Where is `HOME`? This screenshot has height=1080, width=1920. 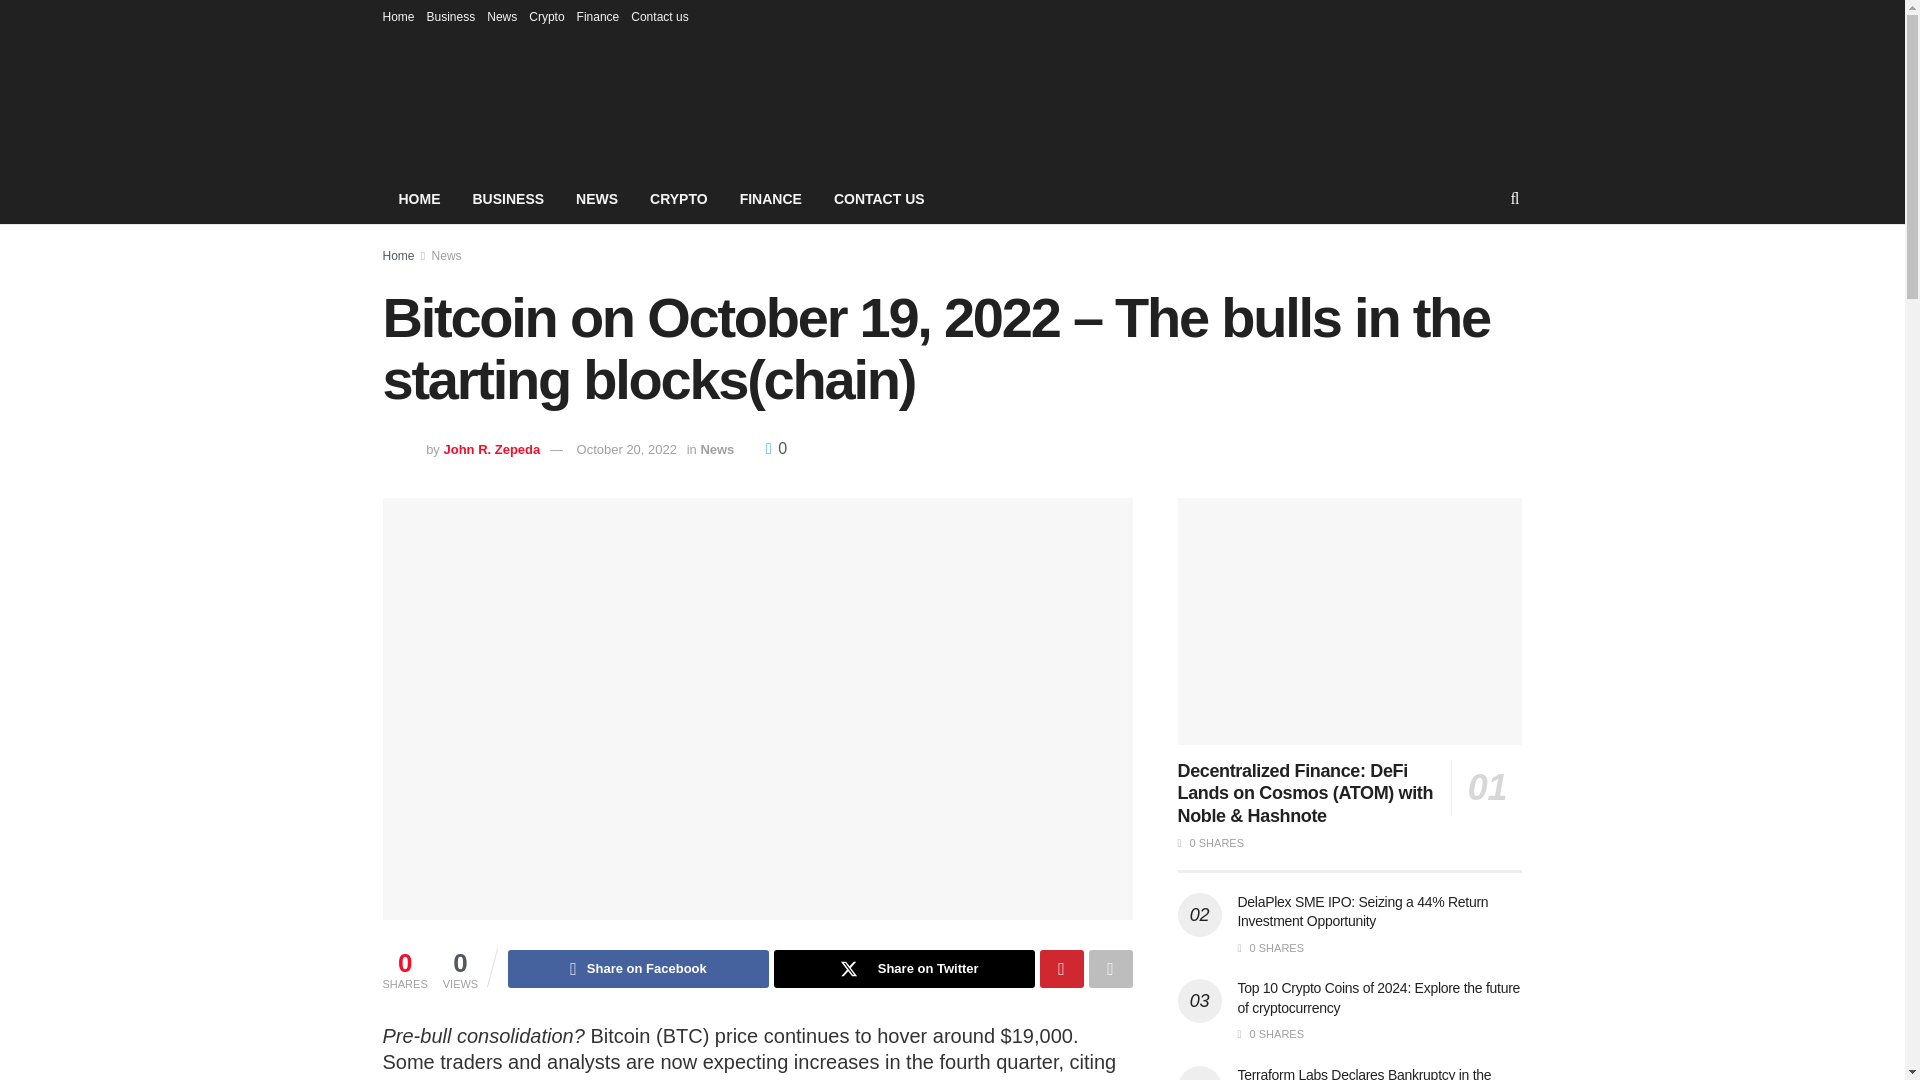
HOME is located at coordinates (419, 198).